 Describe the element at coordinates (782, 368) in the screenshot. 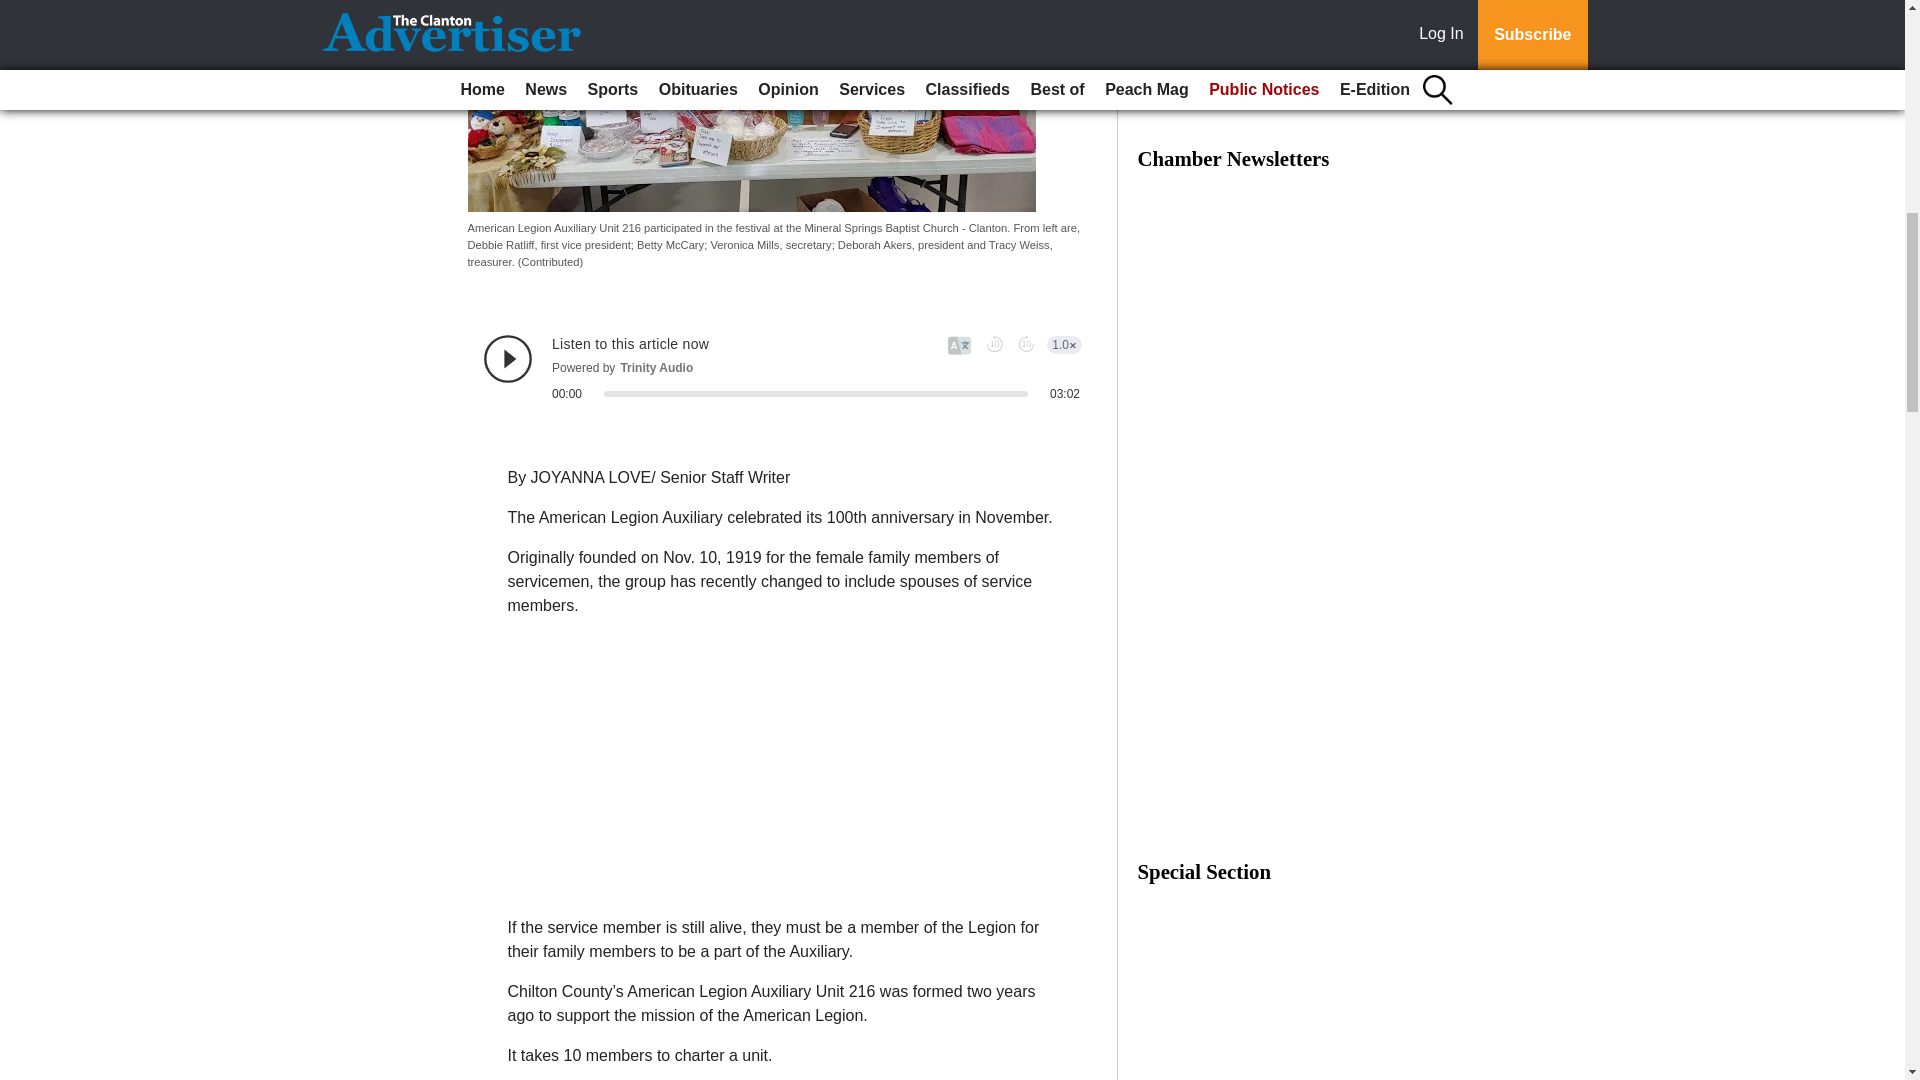

I see `Trinity Audio Player` at that location.